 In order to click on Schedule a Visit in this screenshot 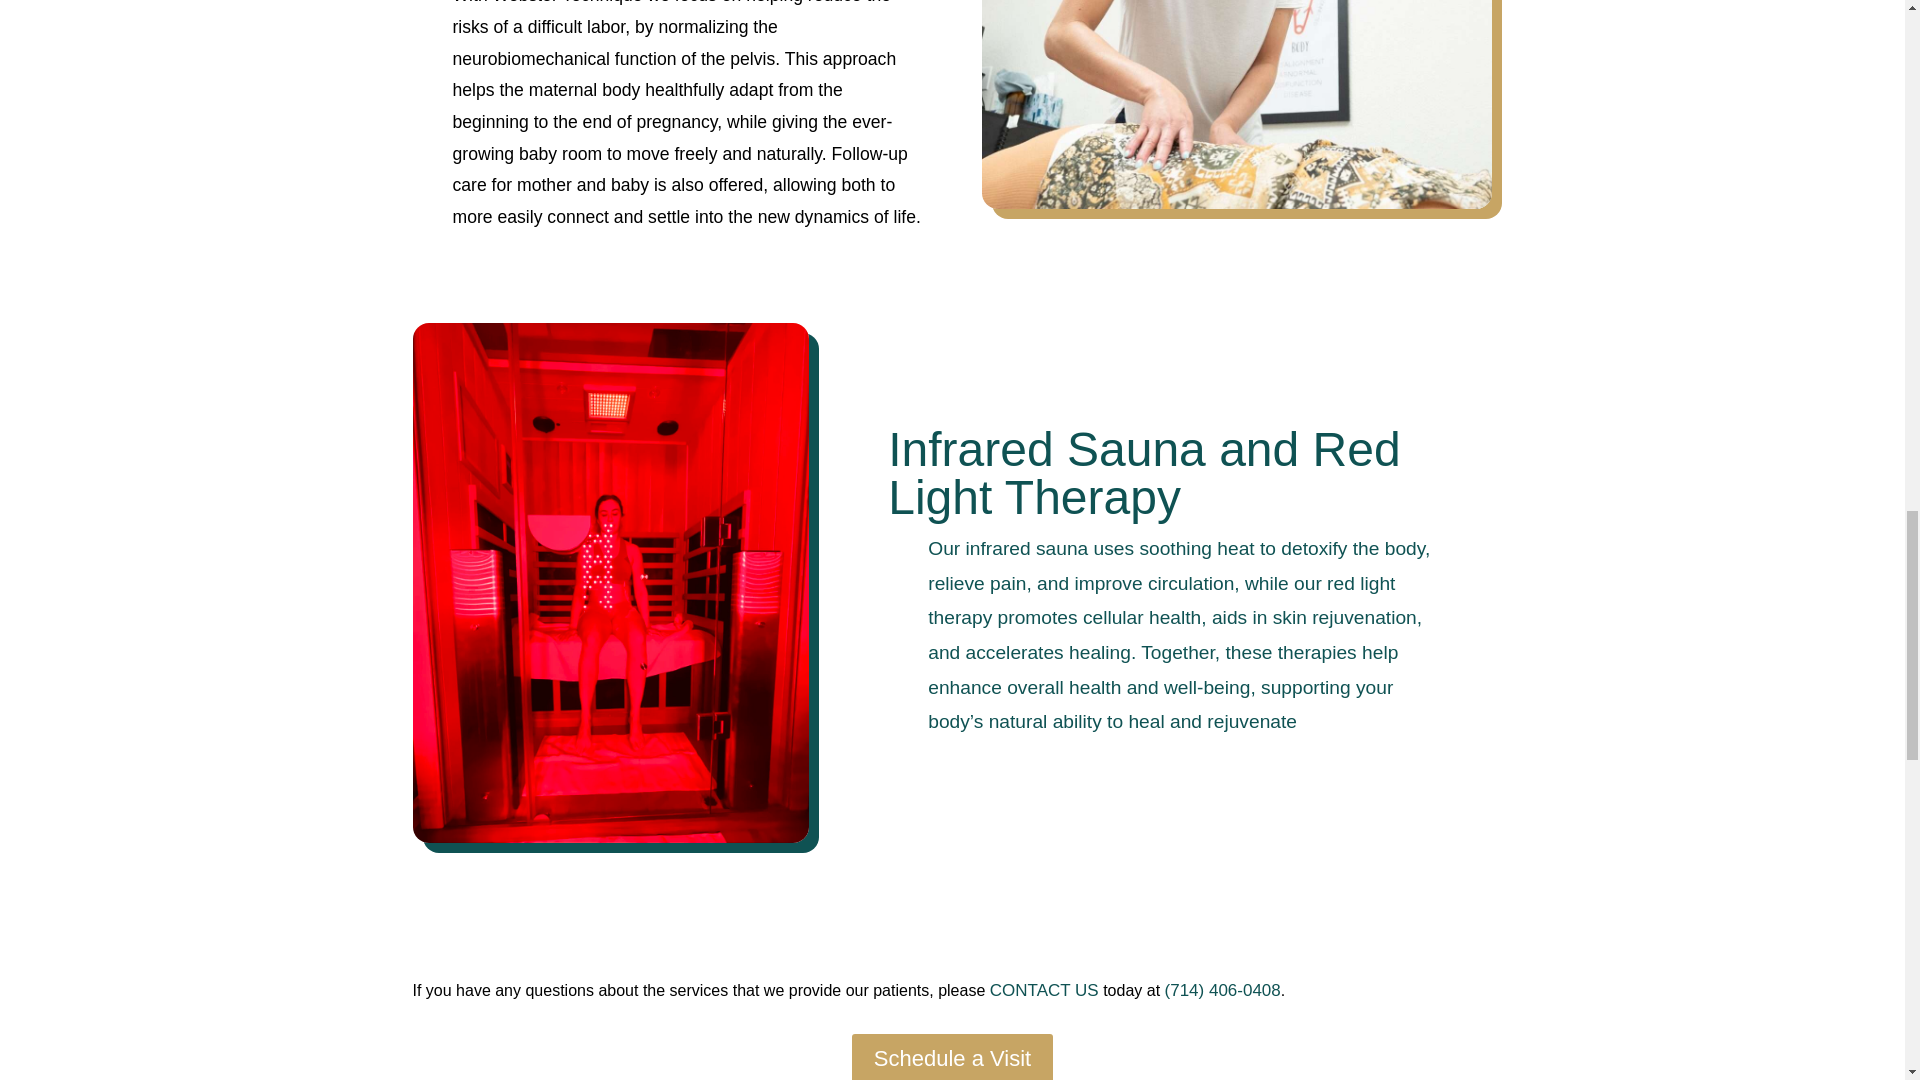, I will do `click(952, 1056)`.